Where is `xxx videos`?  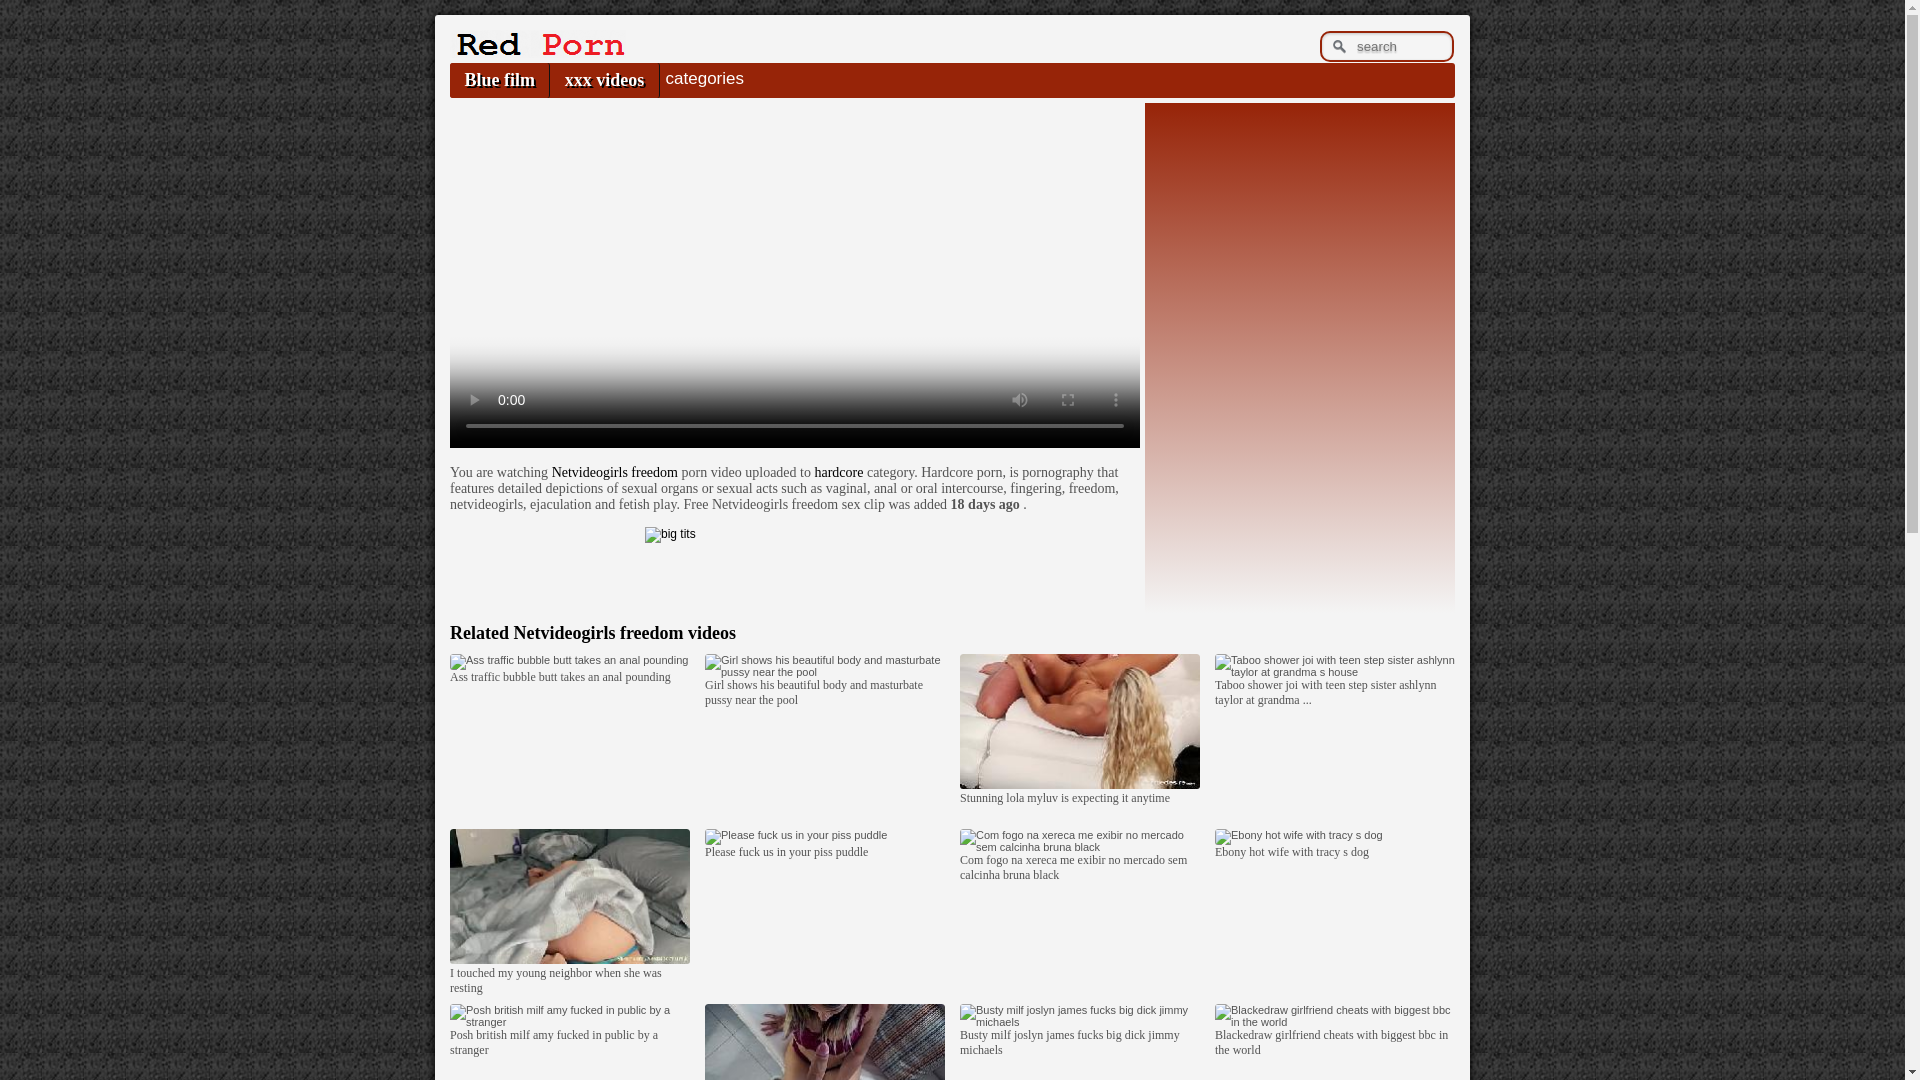 xxx videos is located at coordinates (604, 80).